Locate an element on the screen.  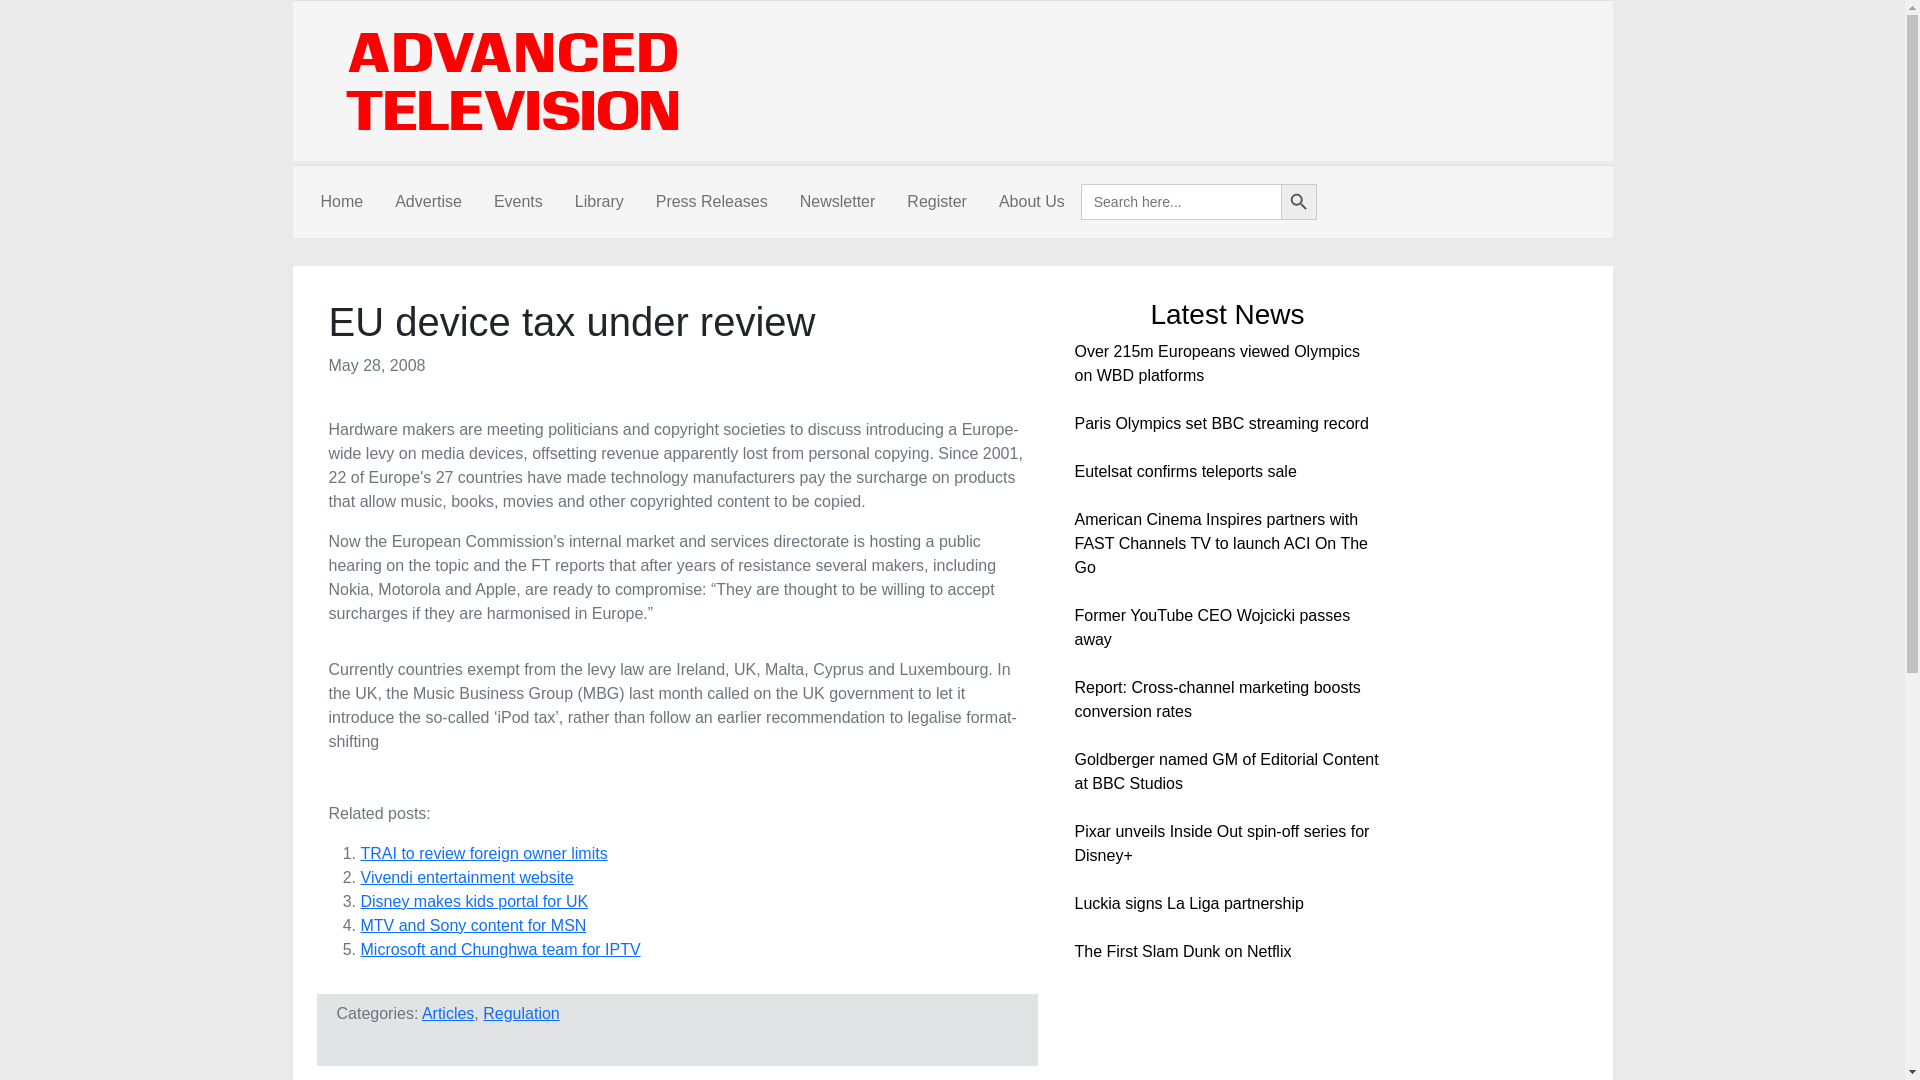
Library is located at coordinates (598, 202).